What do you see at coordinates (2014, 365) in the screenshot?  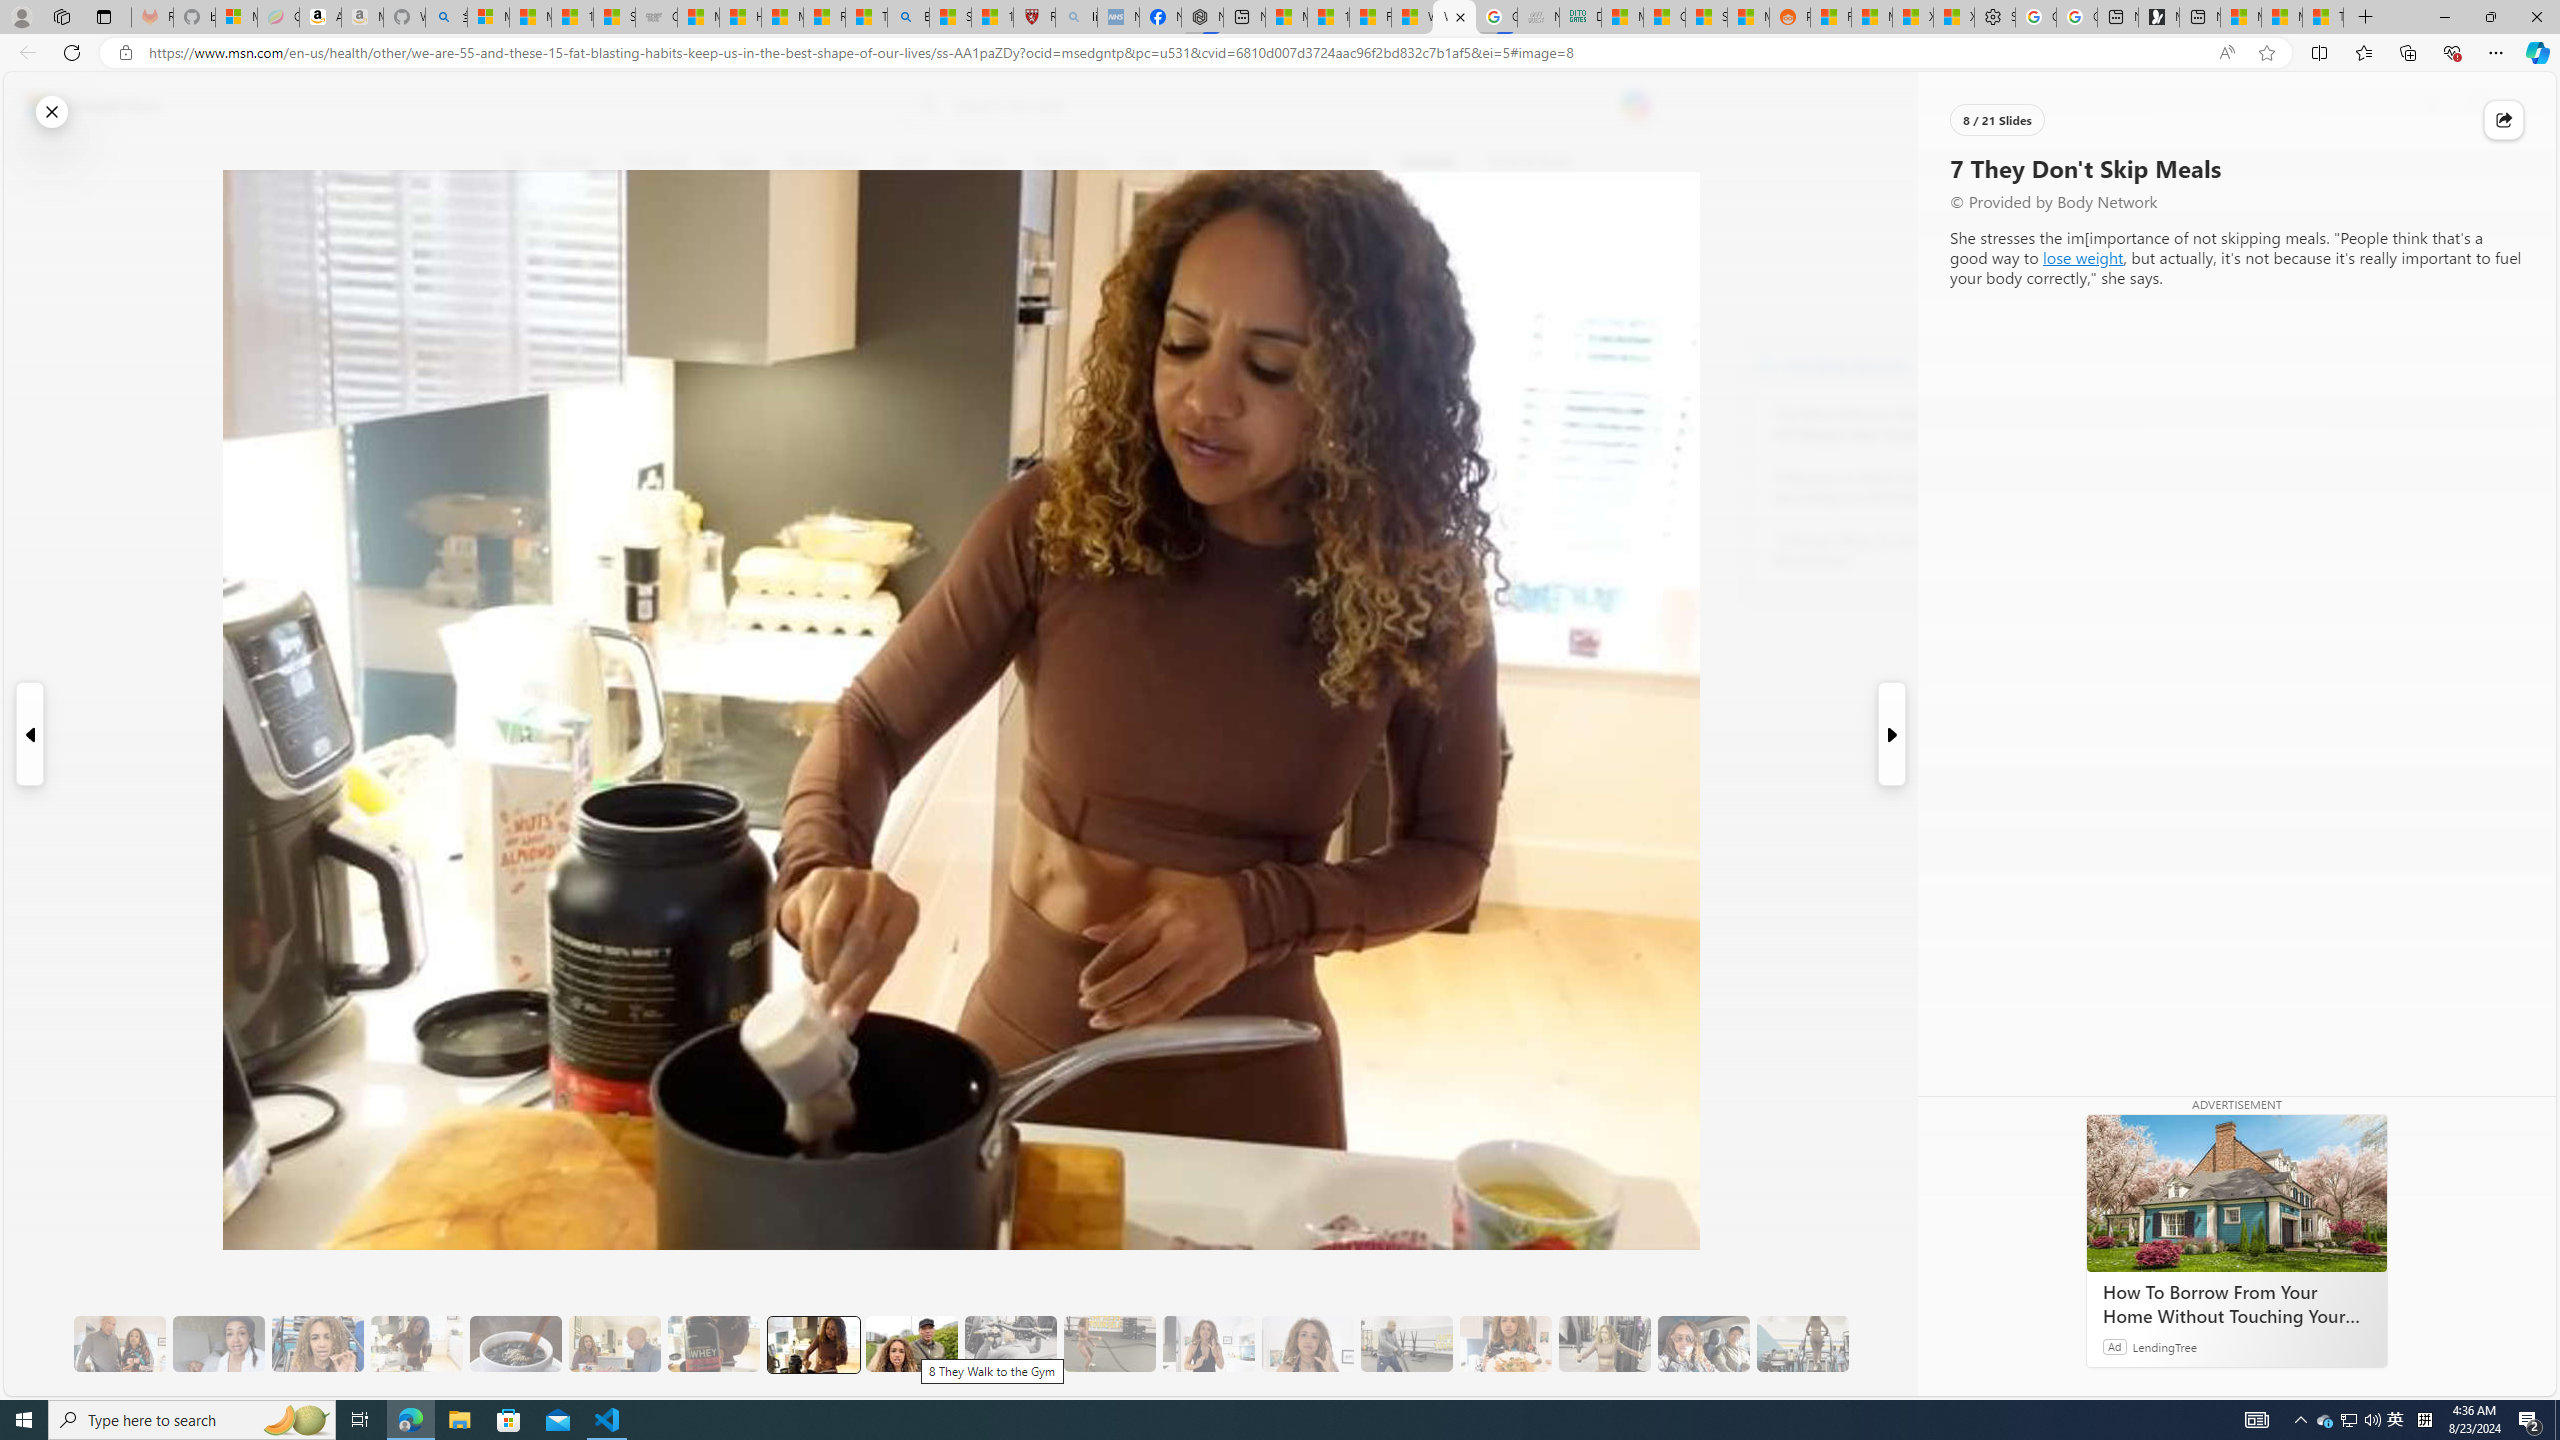 I see `Visit Body Network website` at bounding box center [2014, 365].